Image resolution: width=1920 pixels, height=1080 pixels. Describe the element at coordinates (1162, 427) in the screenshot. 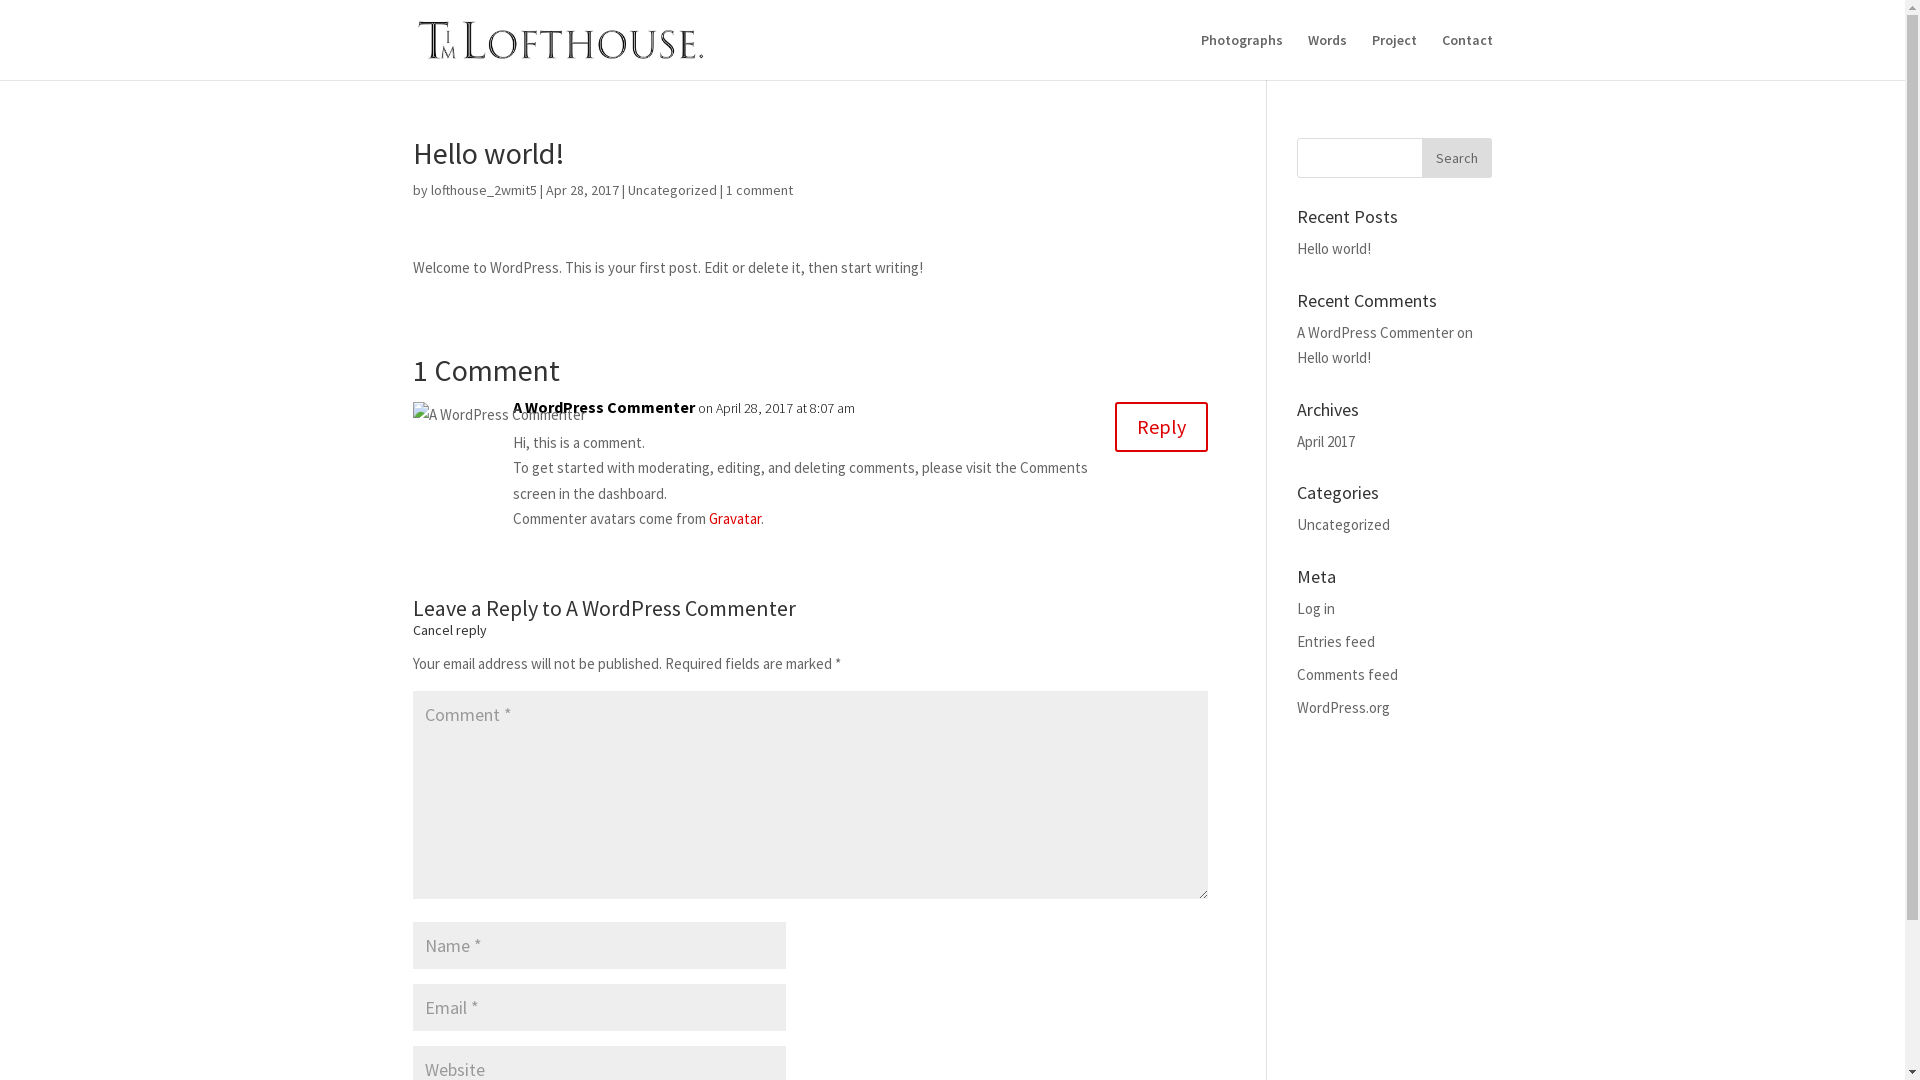

I see `Reply` at that location.